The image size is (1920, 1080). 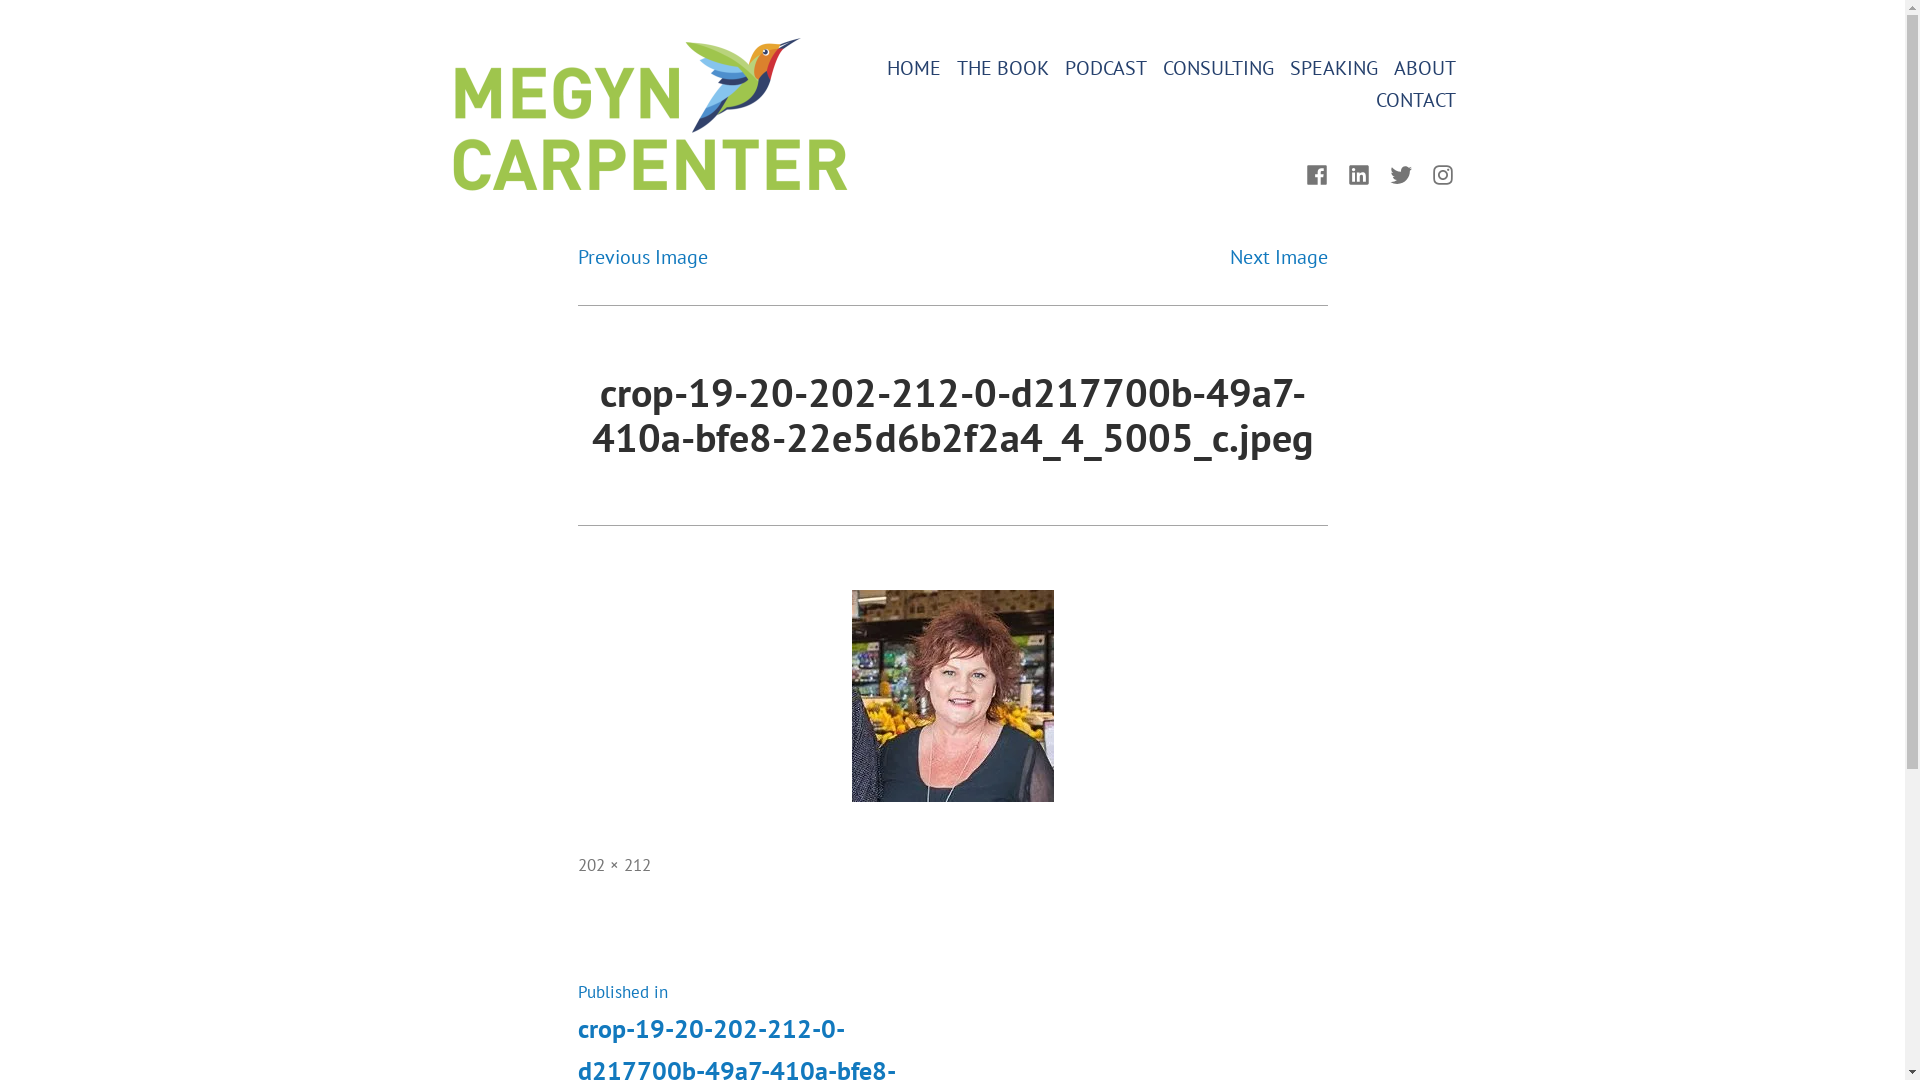 I want to click on Facebook, so click(x=1321, y=173).